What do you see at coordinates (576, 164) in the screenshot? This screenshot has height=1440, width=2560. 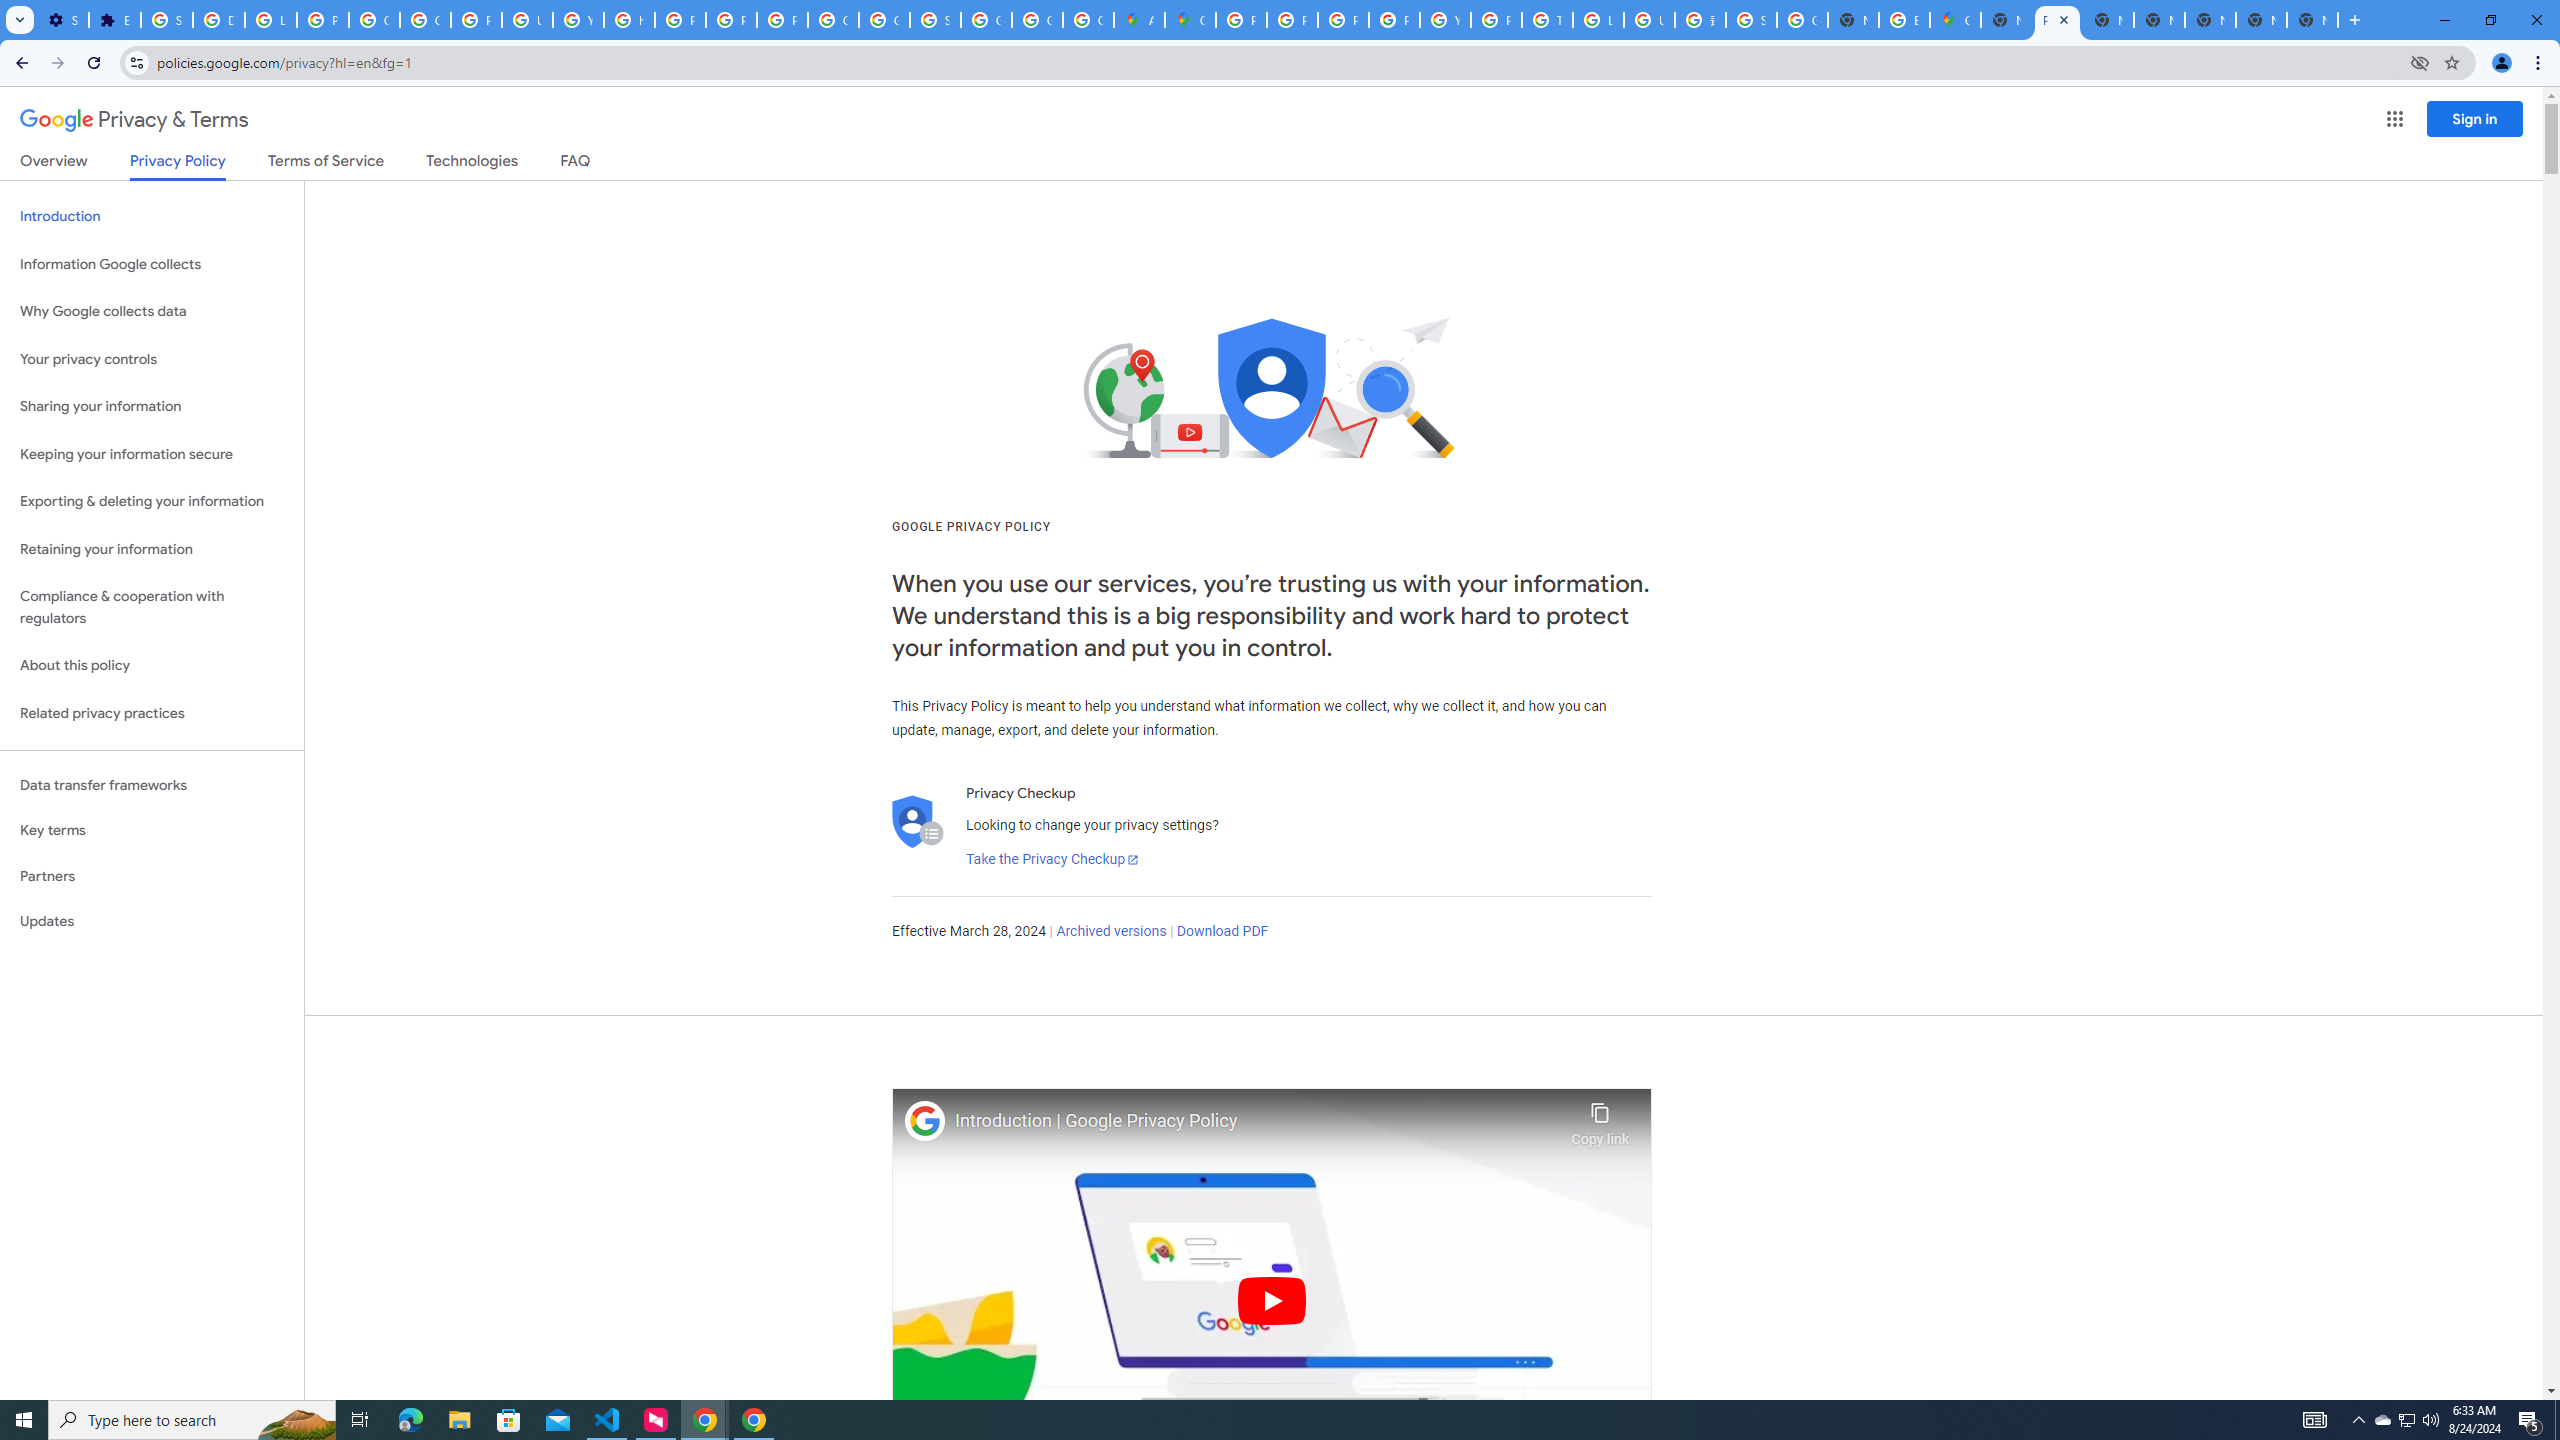 I see `FAQ` at bounding box center [576, 164].